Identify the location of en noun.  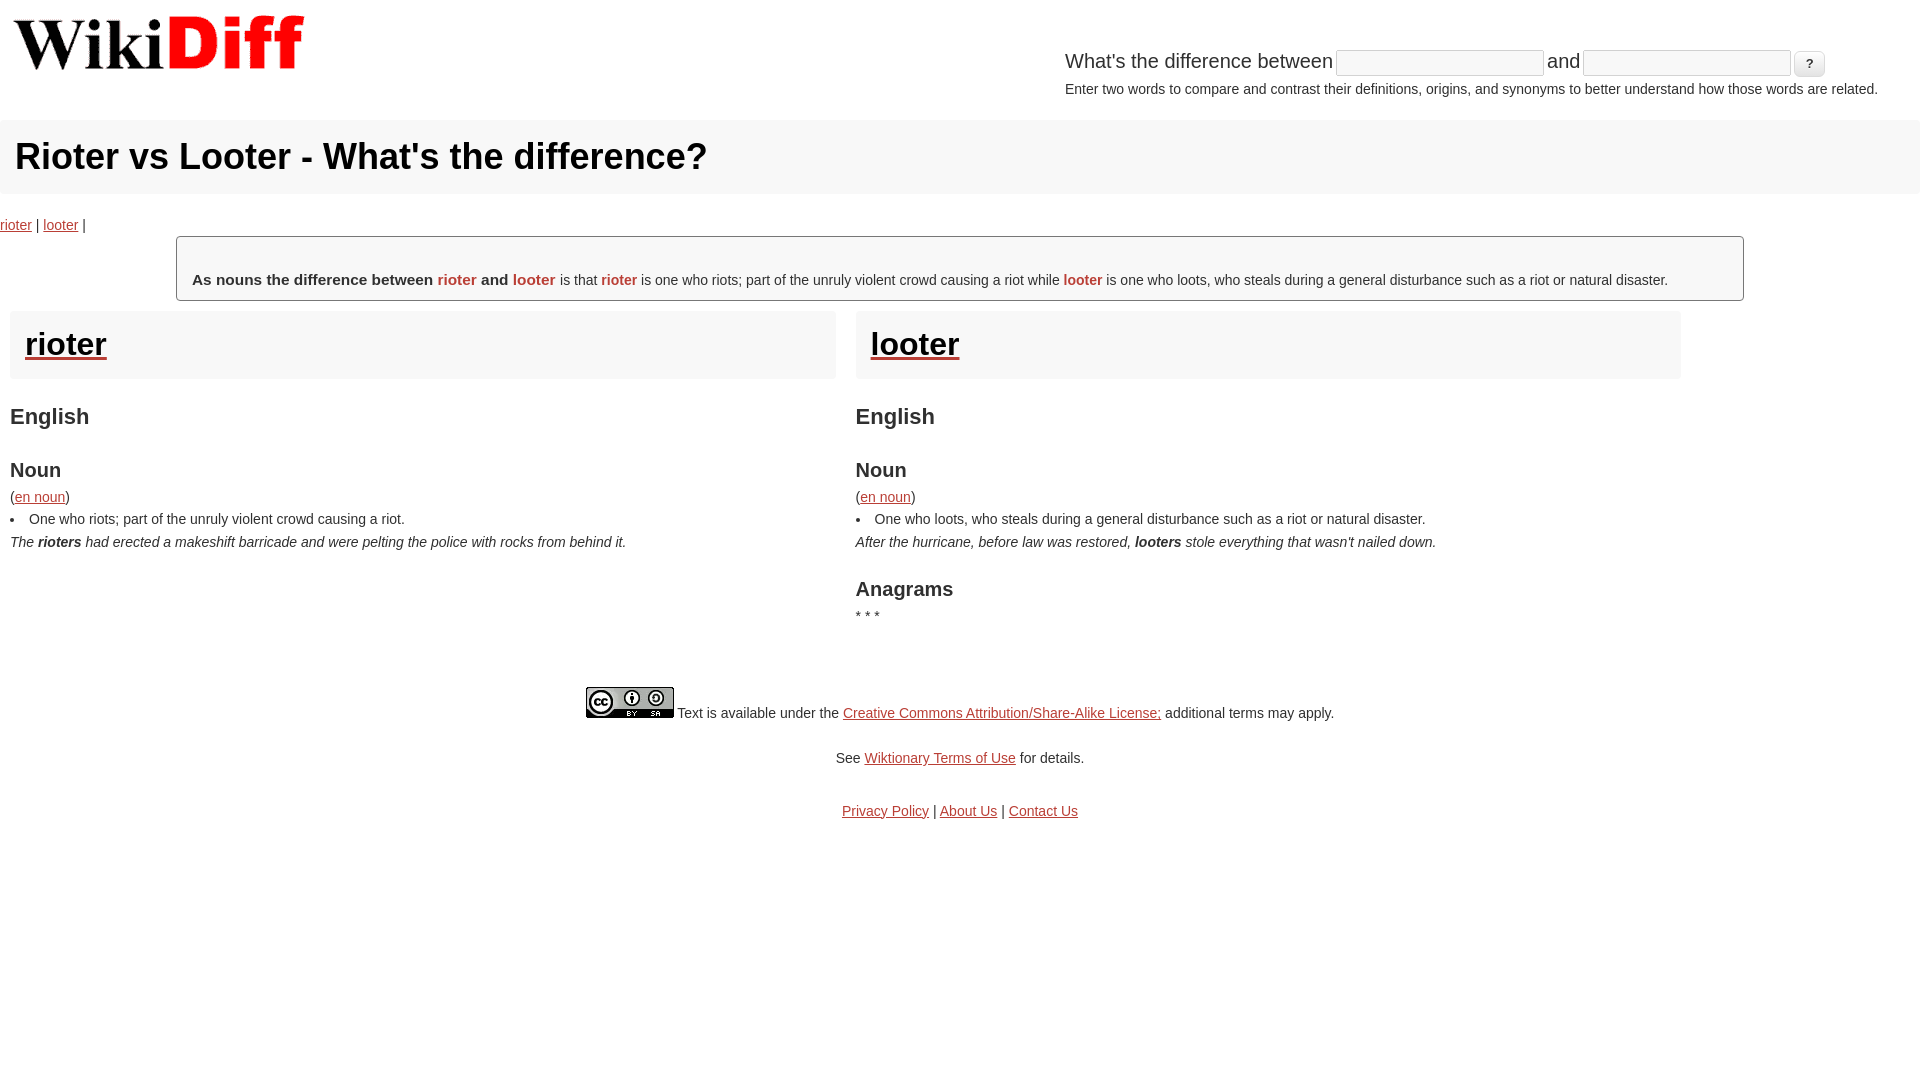
(40, 497).